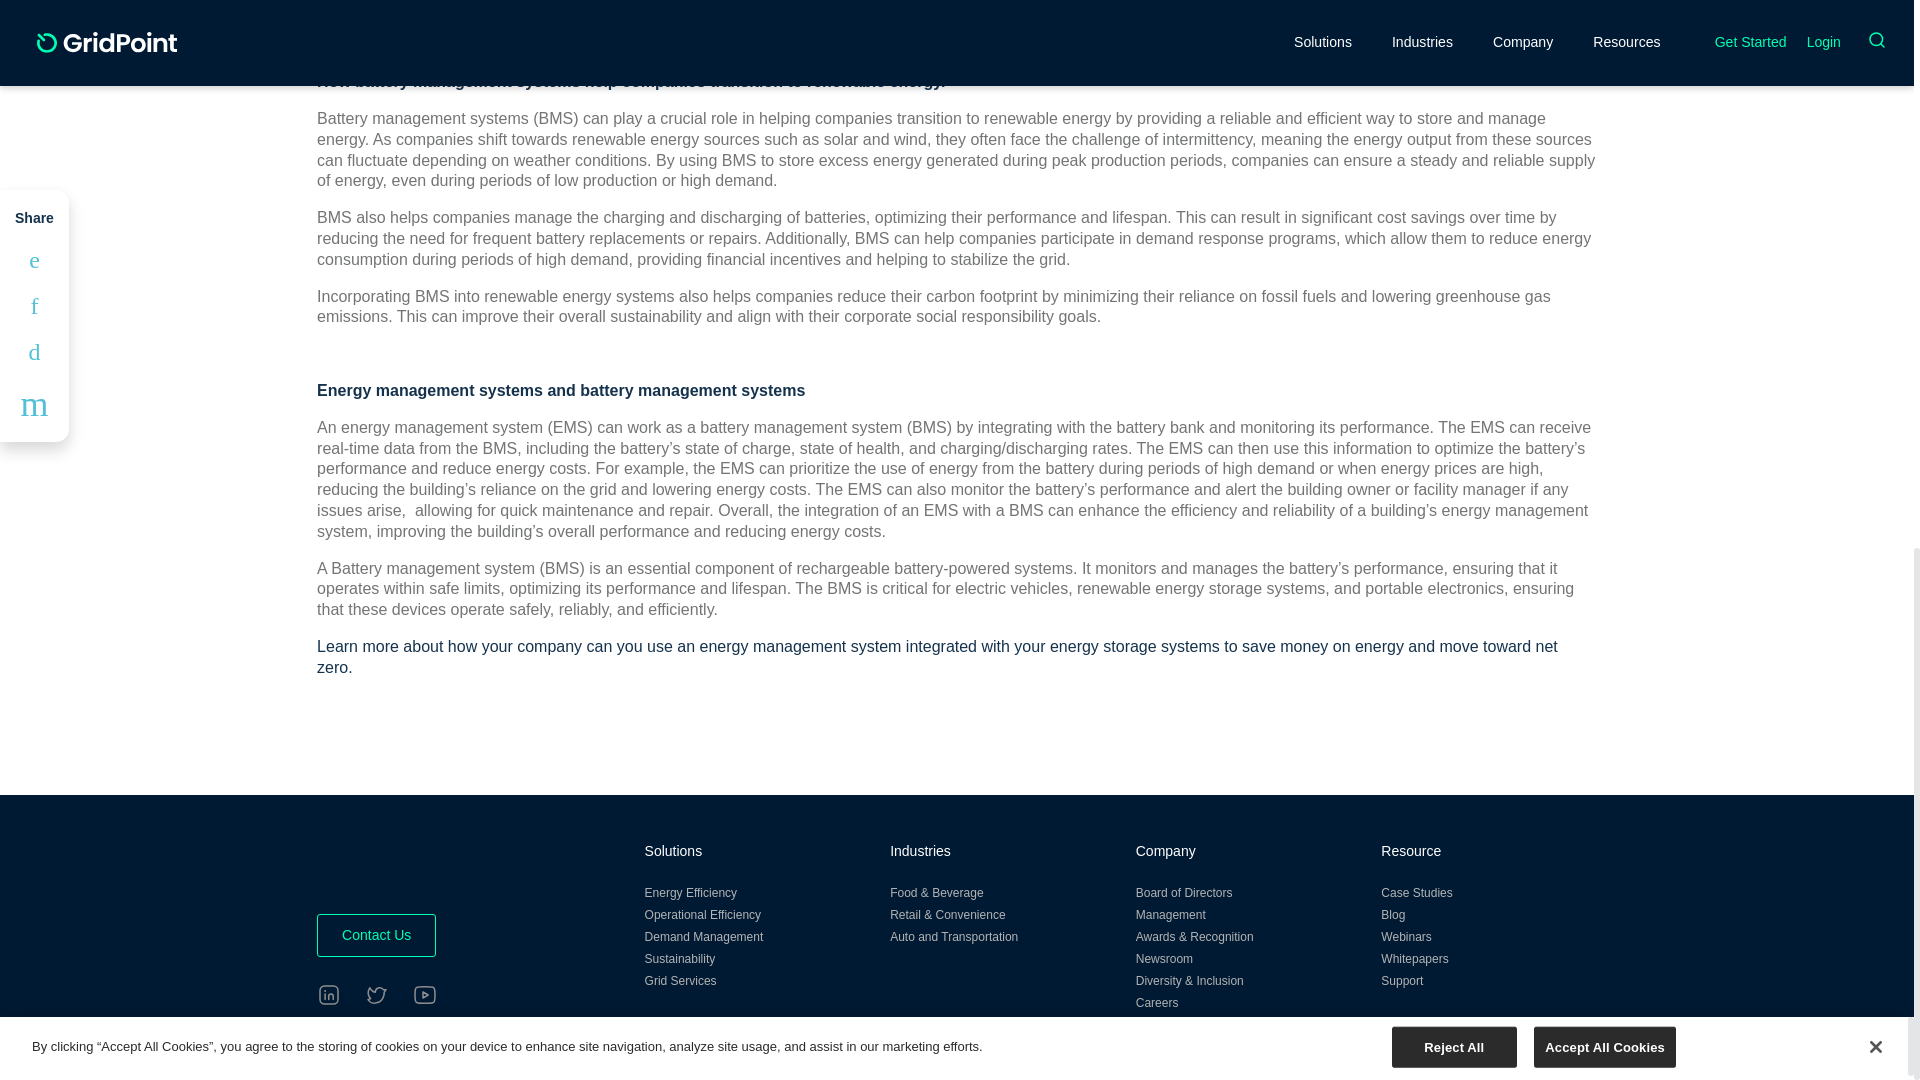 The height and width of the screenshot is (1080, 1920). Describe the element at coordinates (680, 981) in the screenshot. I see `Grid Services` at that location.